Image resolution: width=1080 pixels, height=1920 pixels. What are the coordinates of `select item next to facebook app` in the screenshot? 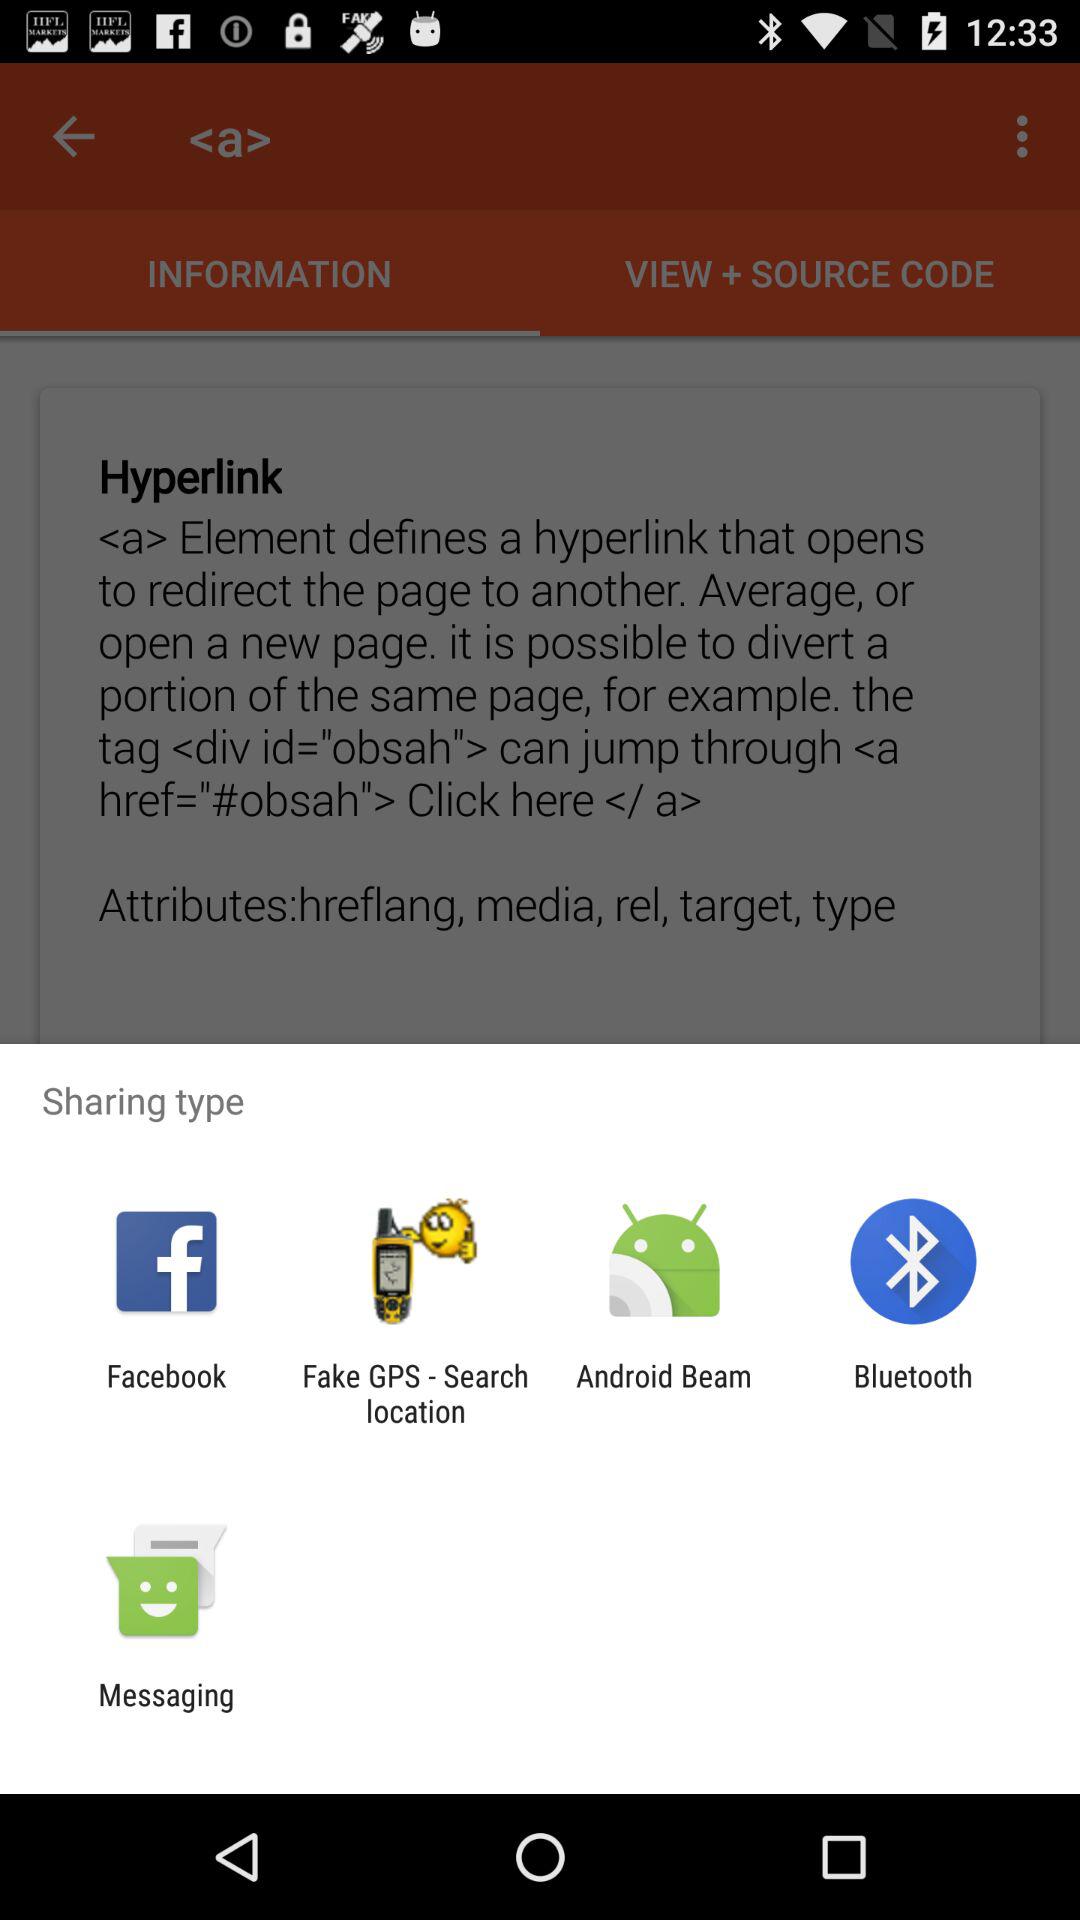 It's located at (415, 1393).